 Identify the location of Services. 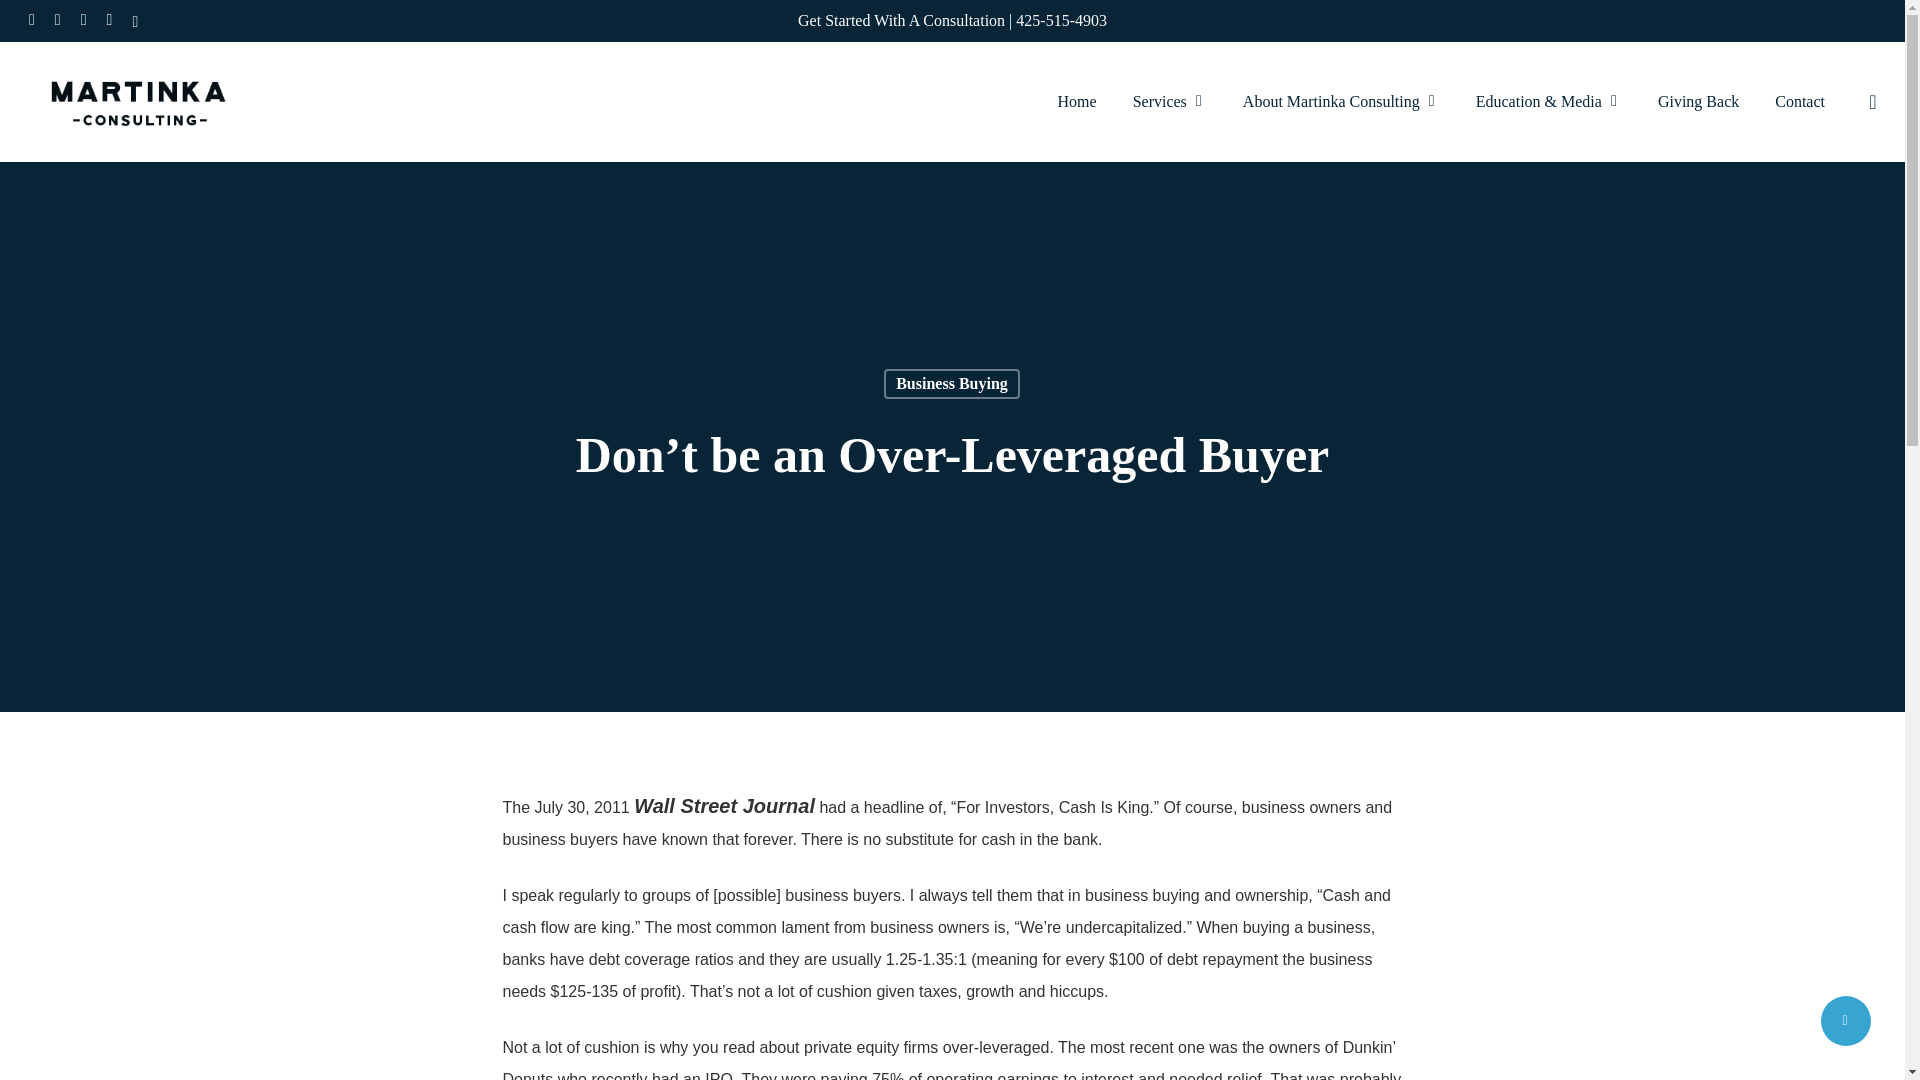
(1170, 101).